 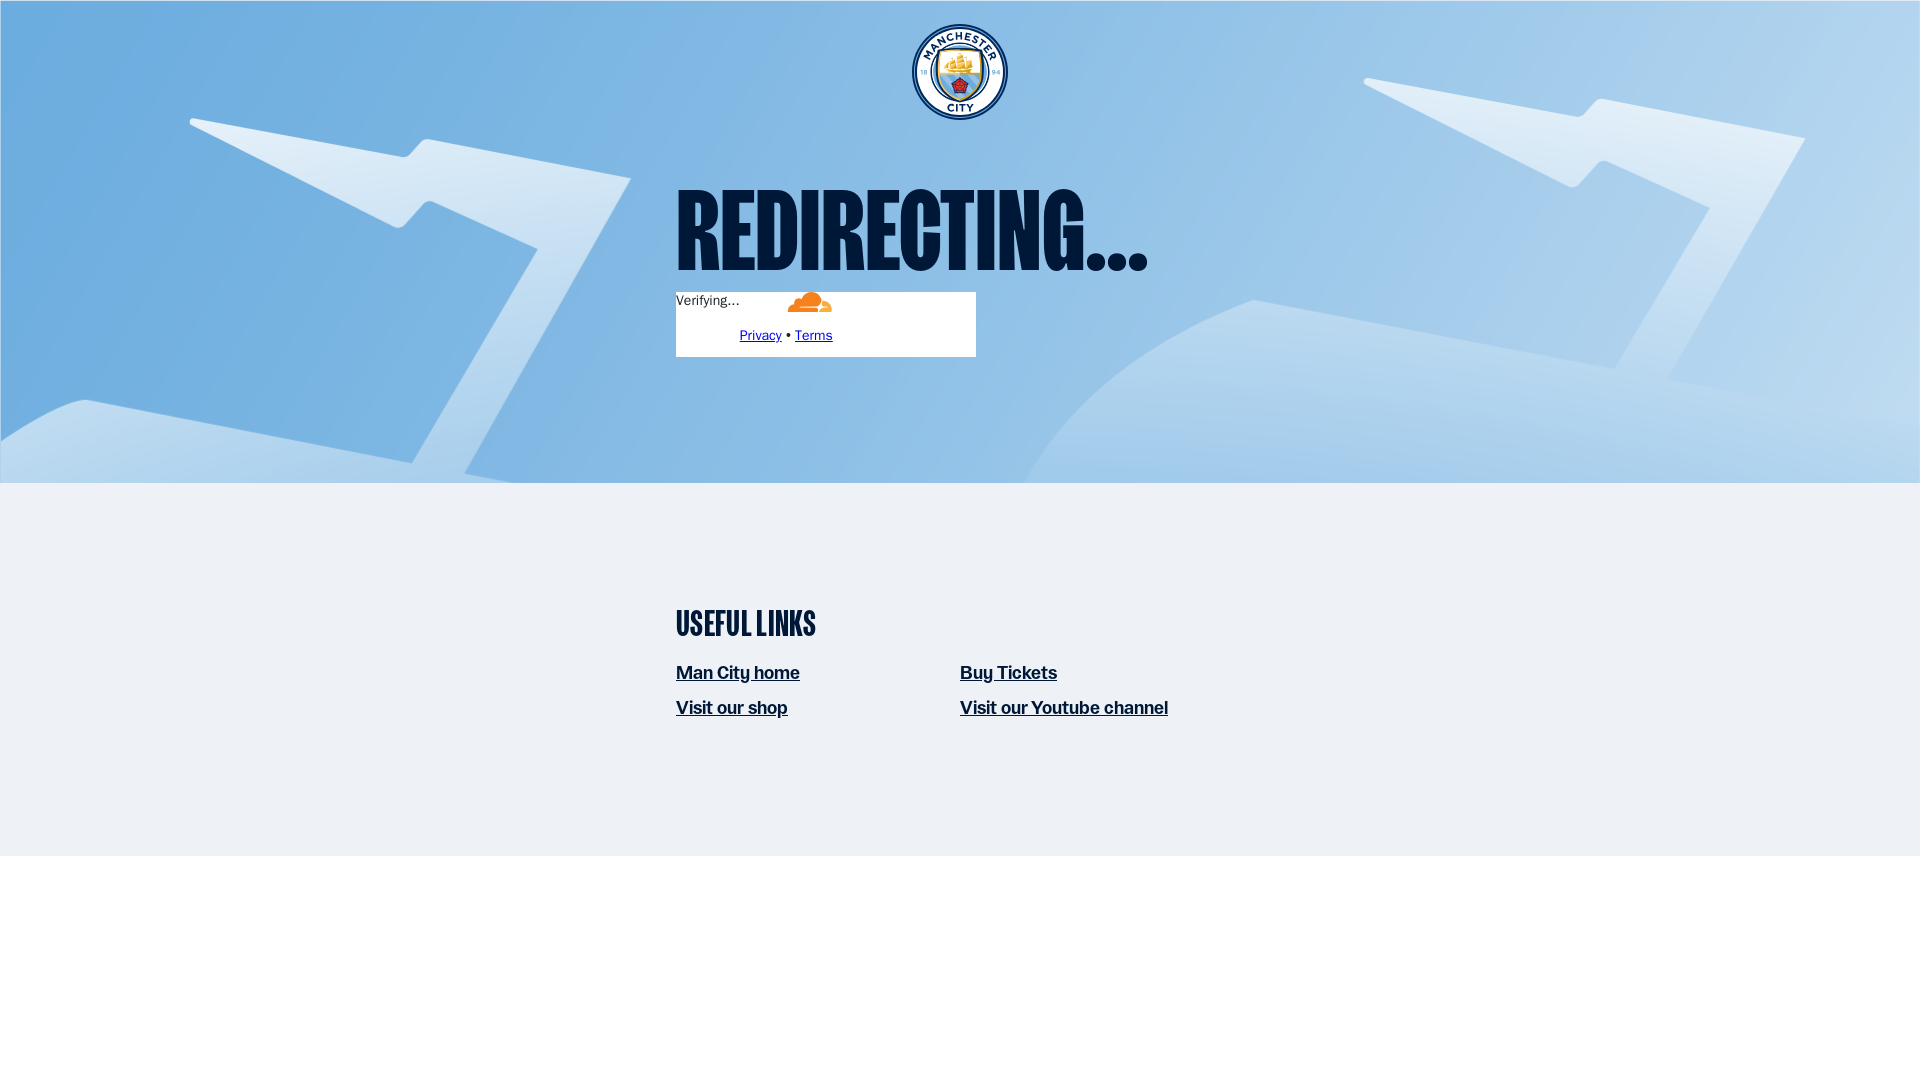 What do you see at coordinates (738, 672) in the screenshot?
I see `Man City home` at bounding box center [738, 672].